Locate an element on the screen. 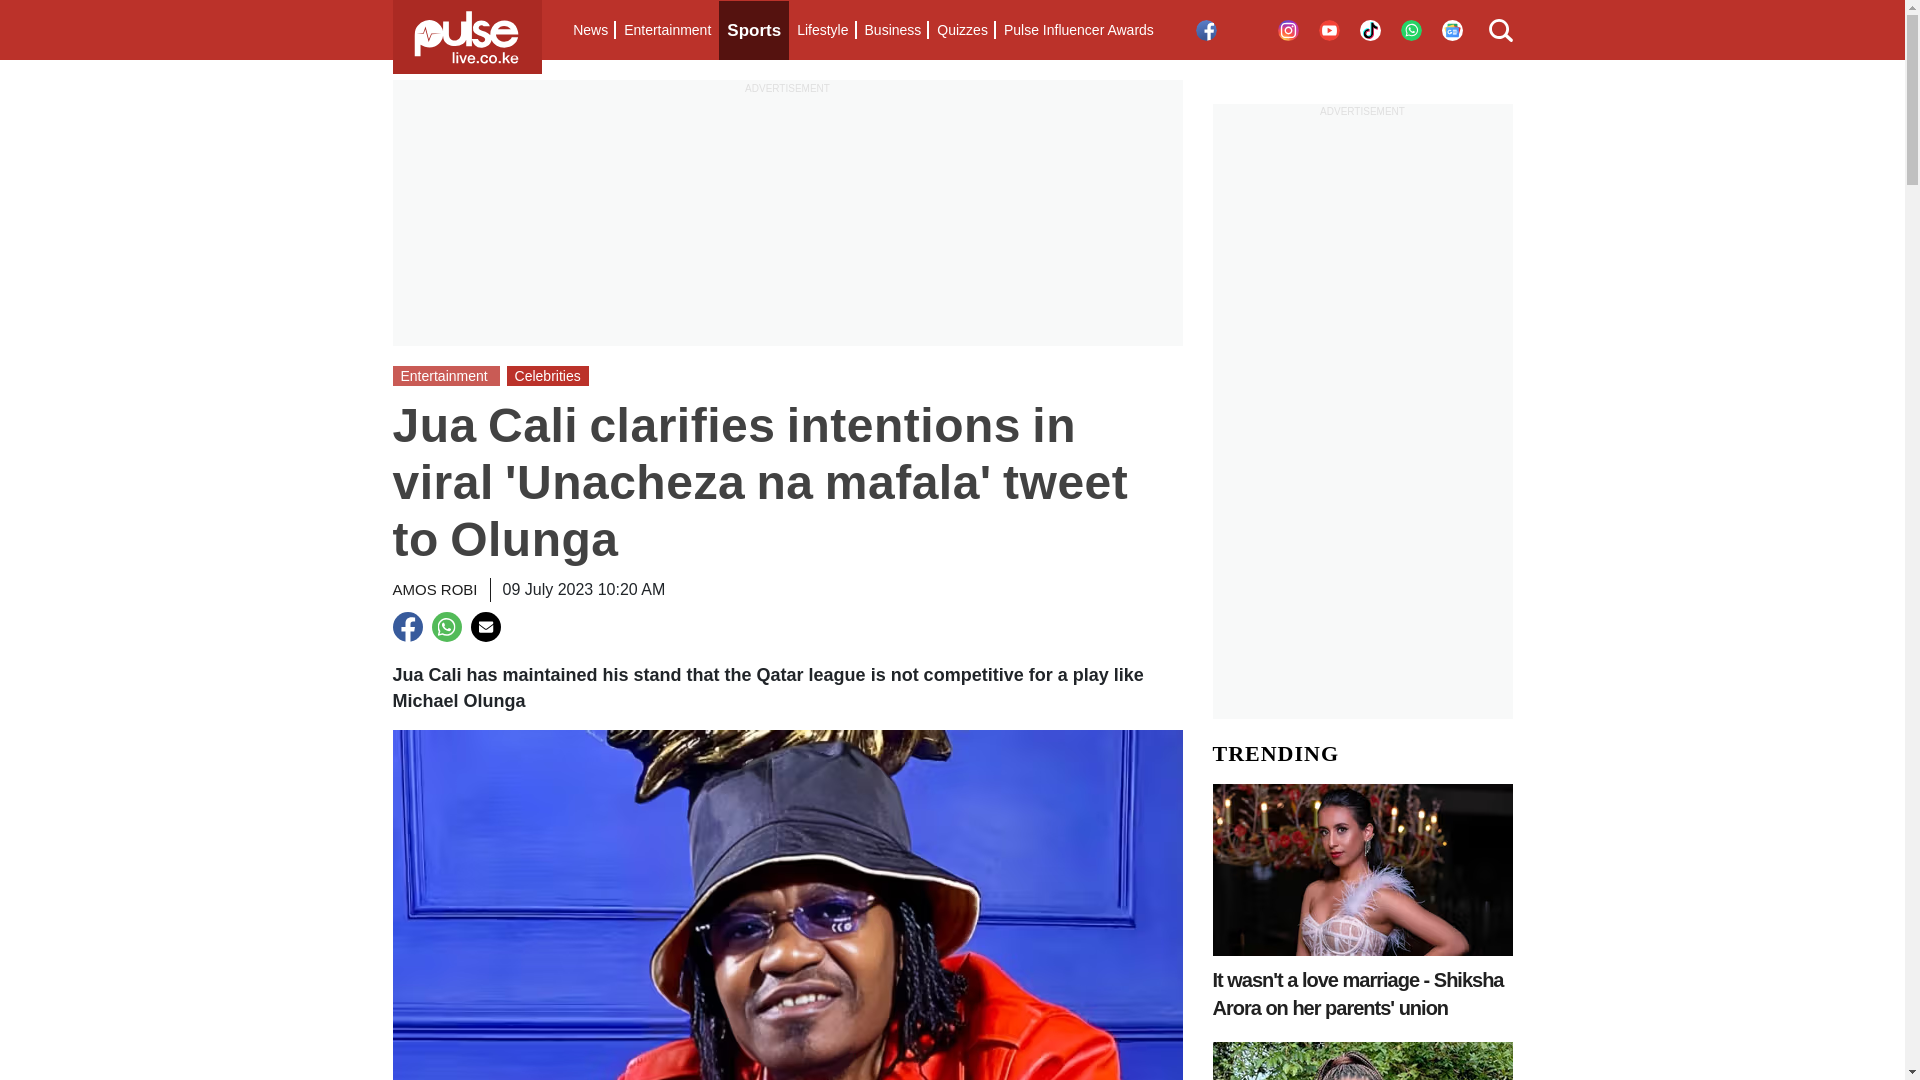 The height and width of the screenshot is (1080, 1920). Business is located at coordinates (892, 30).